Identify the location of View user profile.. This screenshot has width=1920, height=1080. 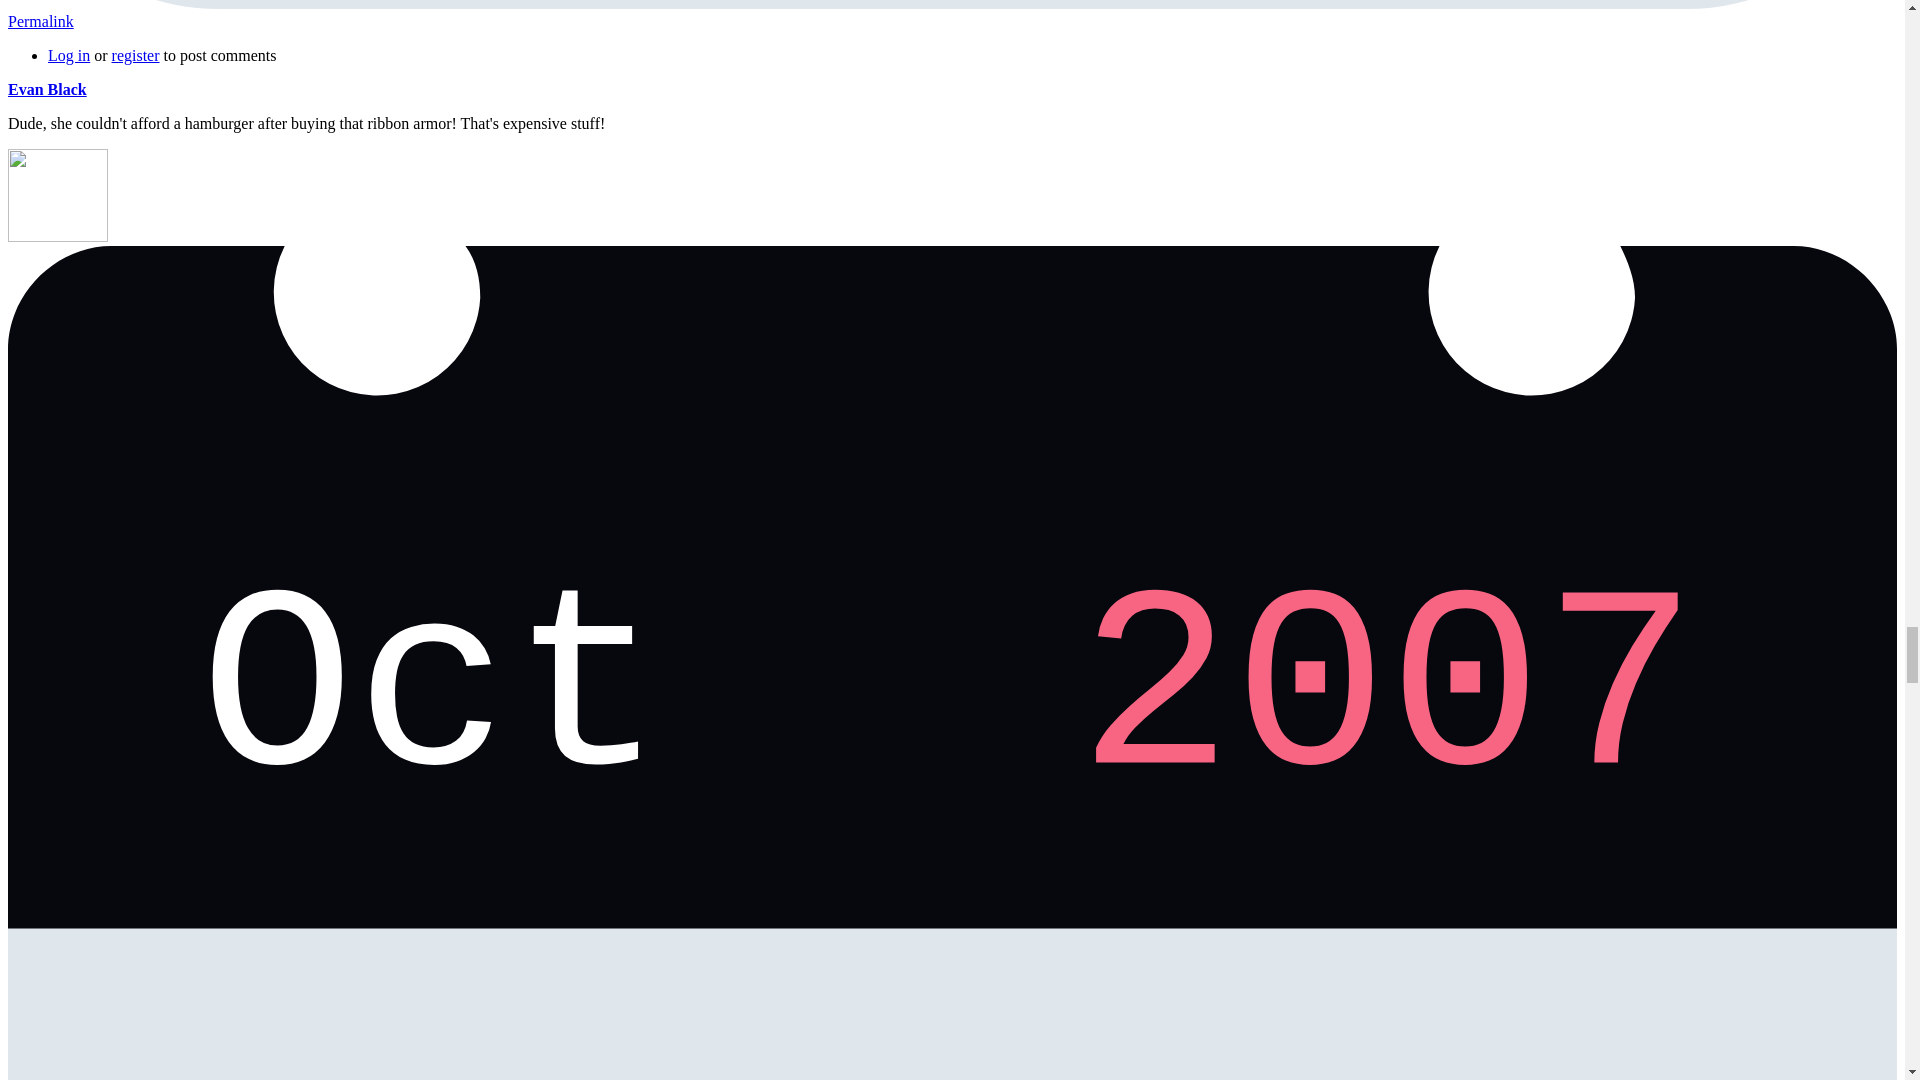
(46, 90).